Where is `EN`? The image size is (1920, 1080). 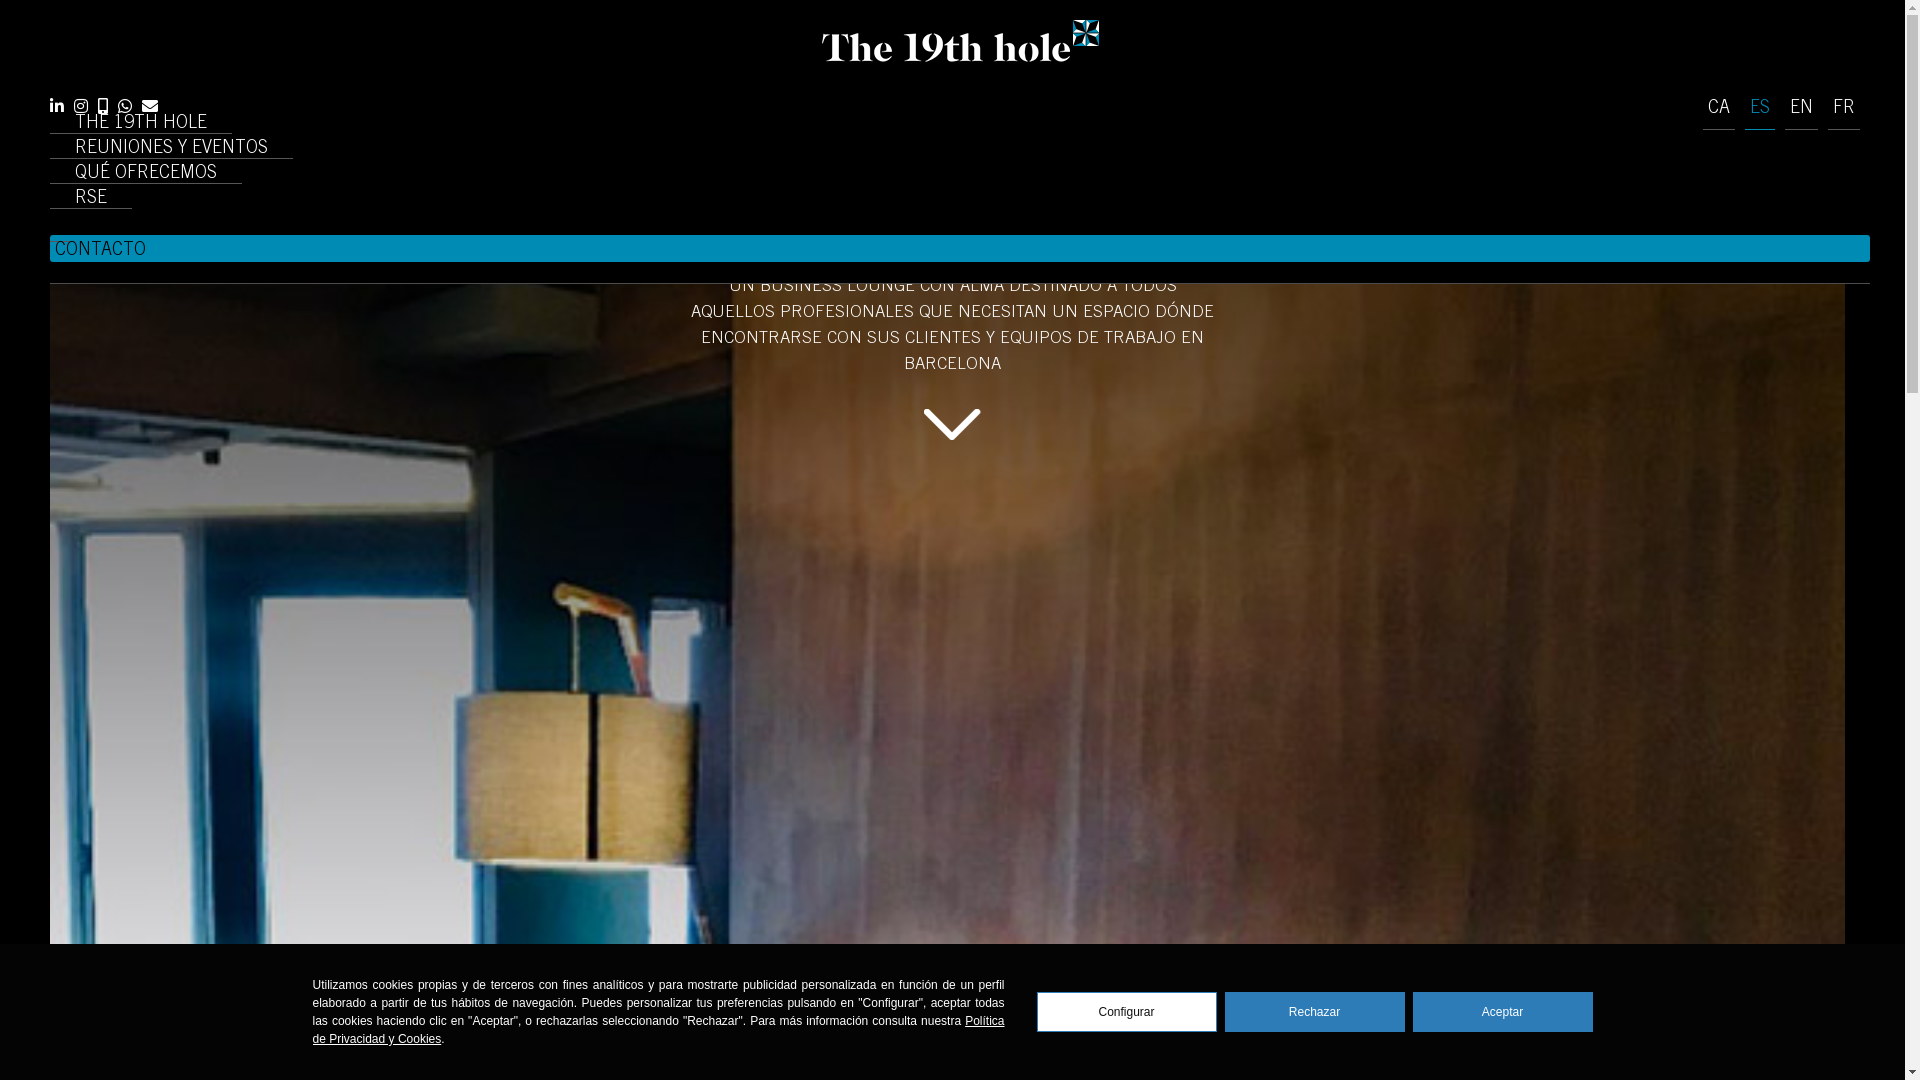
EN is located at coordinates (1802, 115).